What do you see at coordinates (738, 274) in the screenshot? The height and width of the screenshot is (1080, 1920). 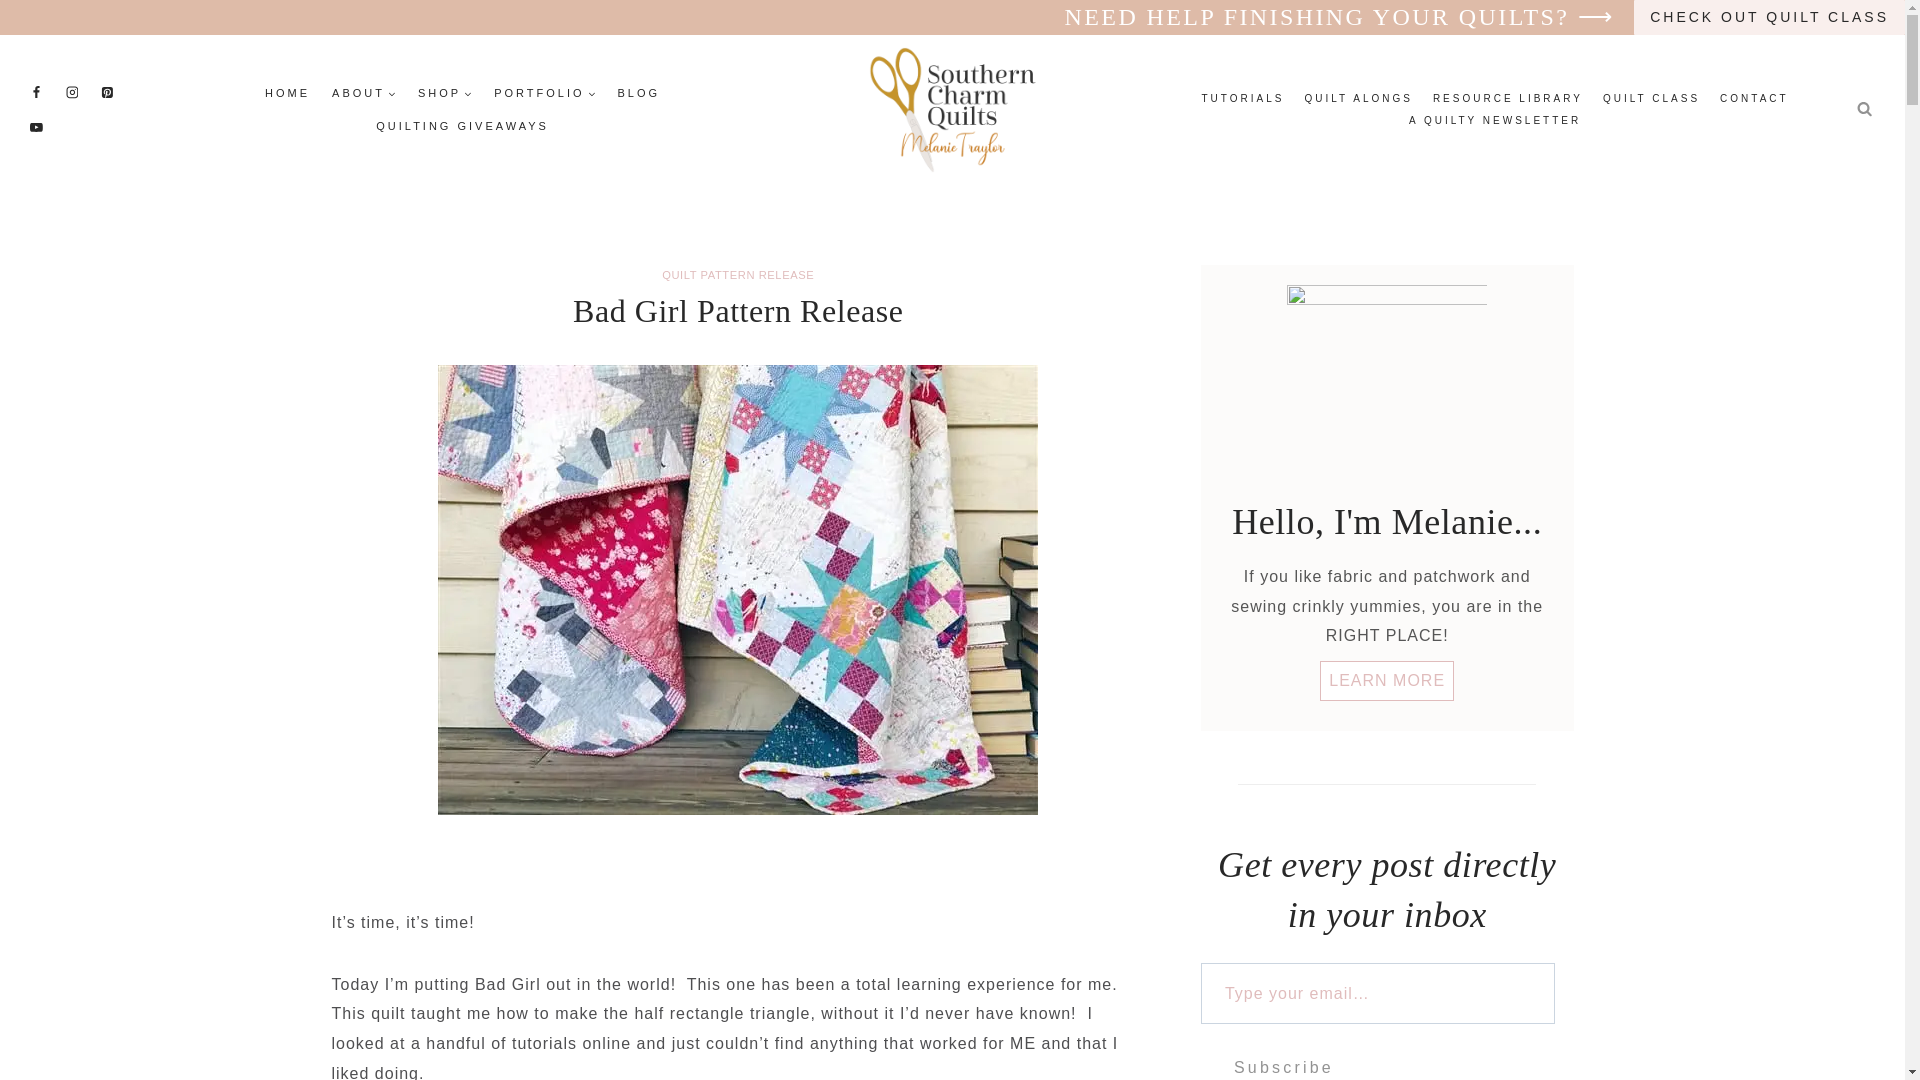 I see `QUILT PATTERN RELEASE` at bounding box center [738, 274].